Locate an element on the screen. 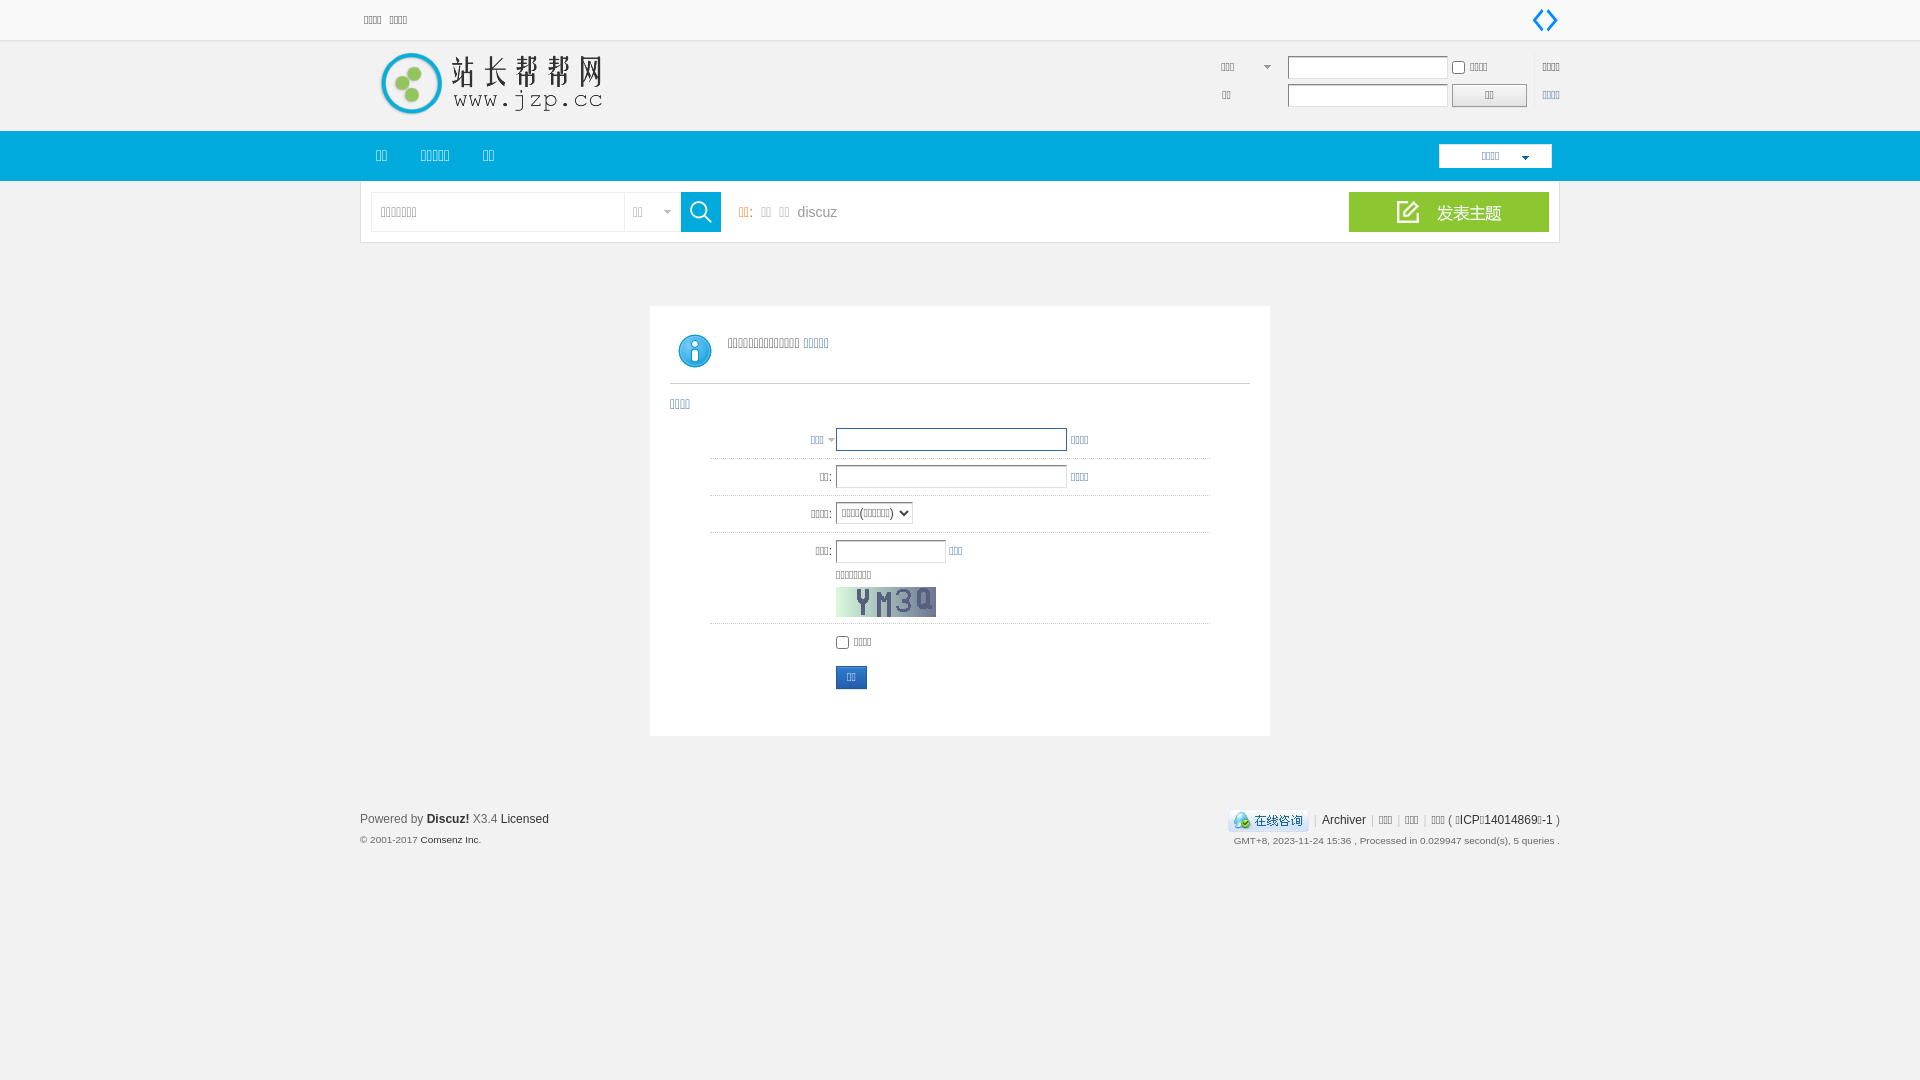 The height and width of the screenshot is (1080, 1920). discuz is located at coordinates (818, 212).